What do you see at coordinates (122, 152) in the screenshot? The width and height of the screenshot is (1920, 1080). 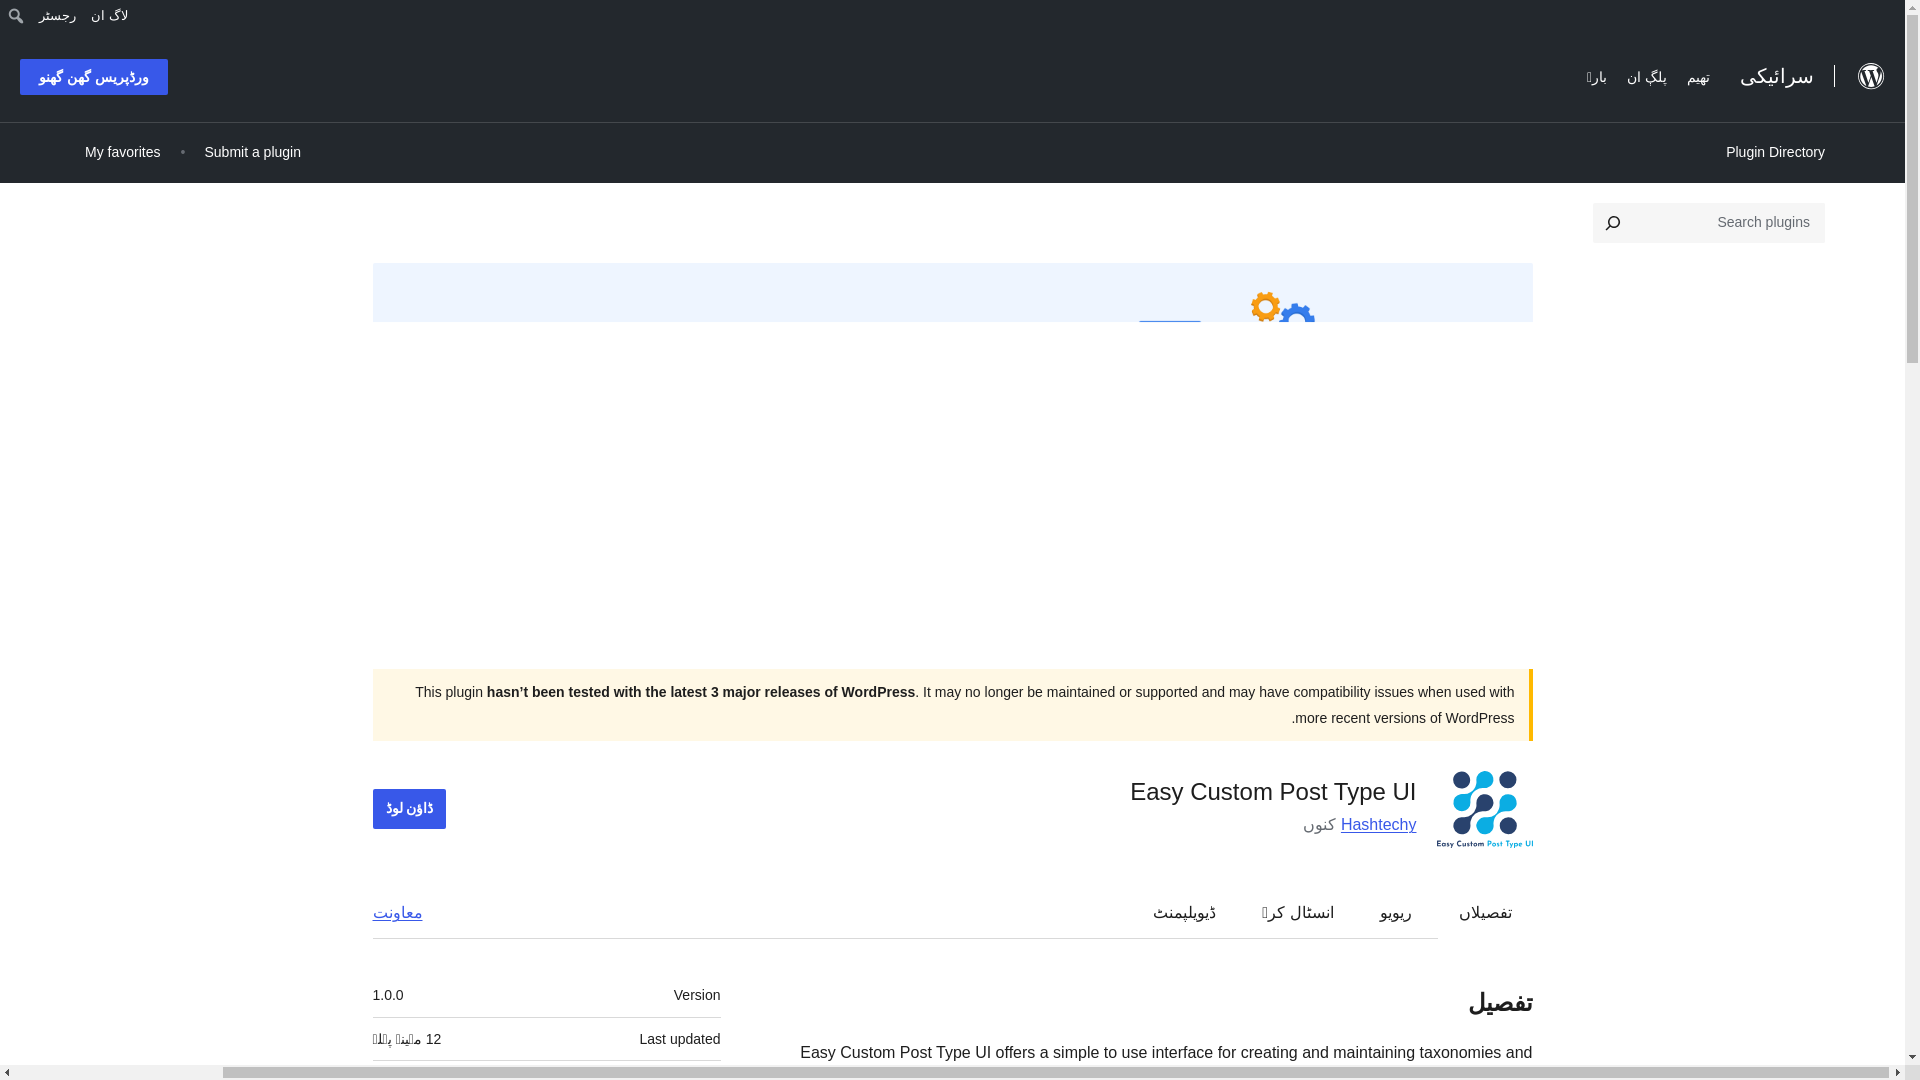 I see `My favorites` at bounding box center [122, 152].